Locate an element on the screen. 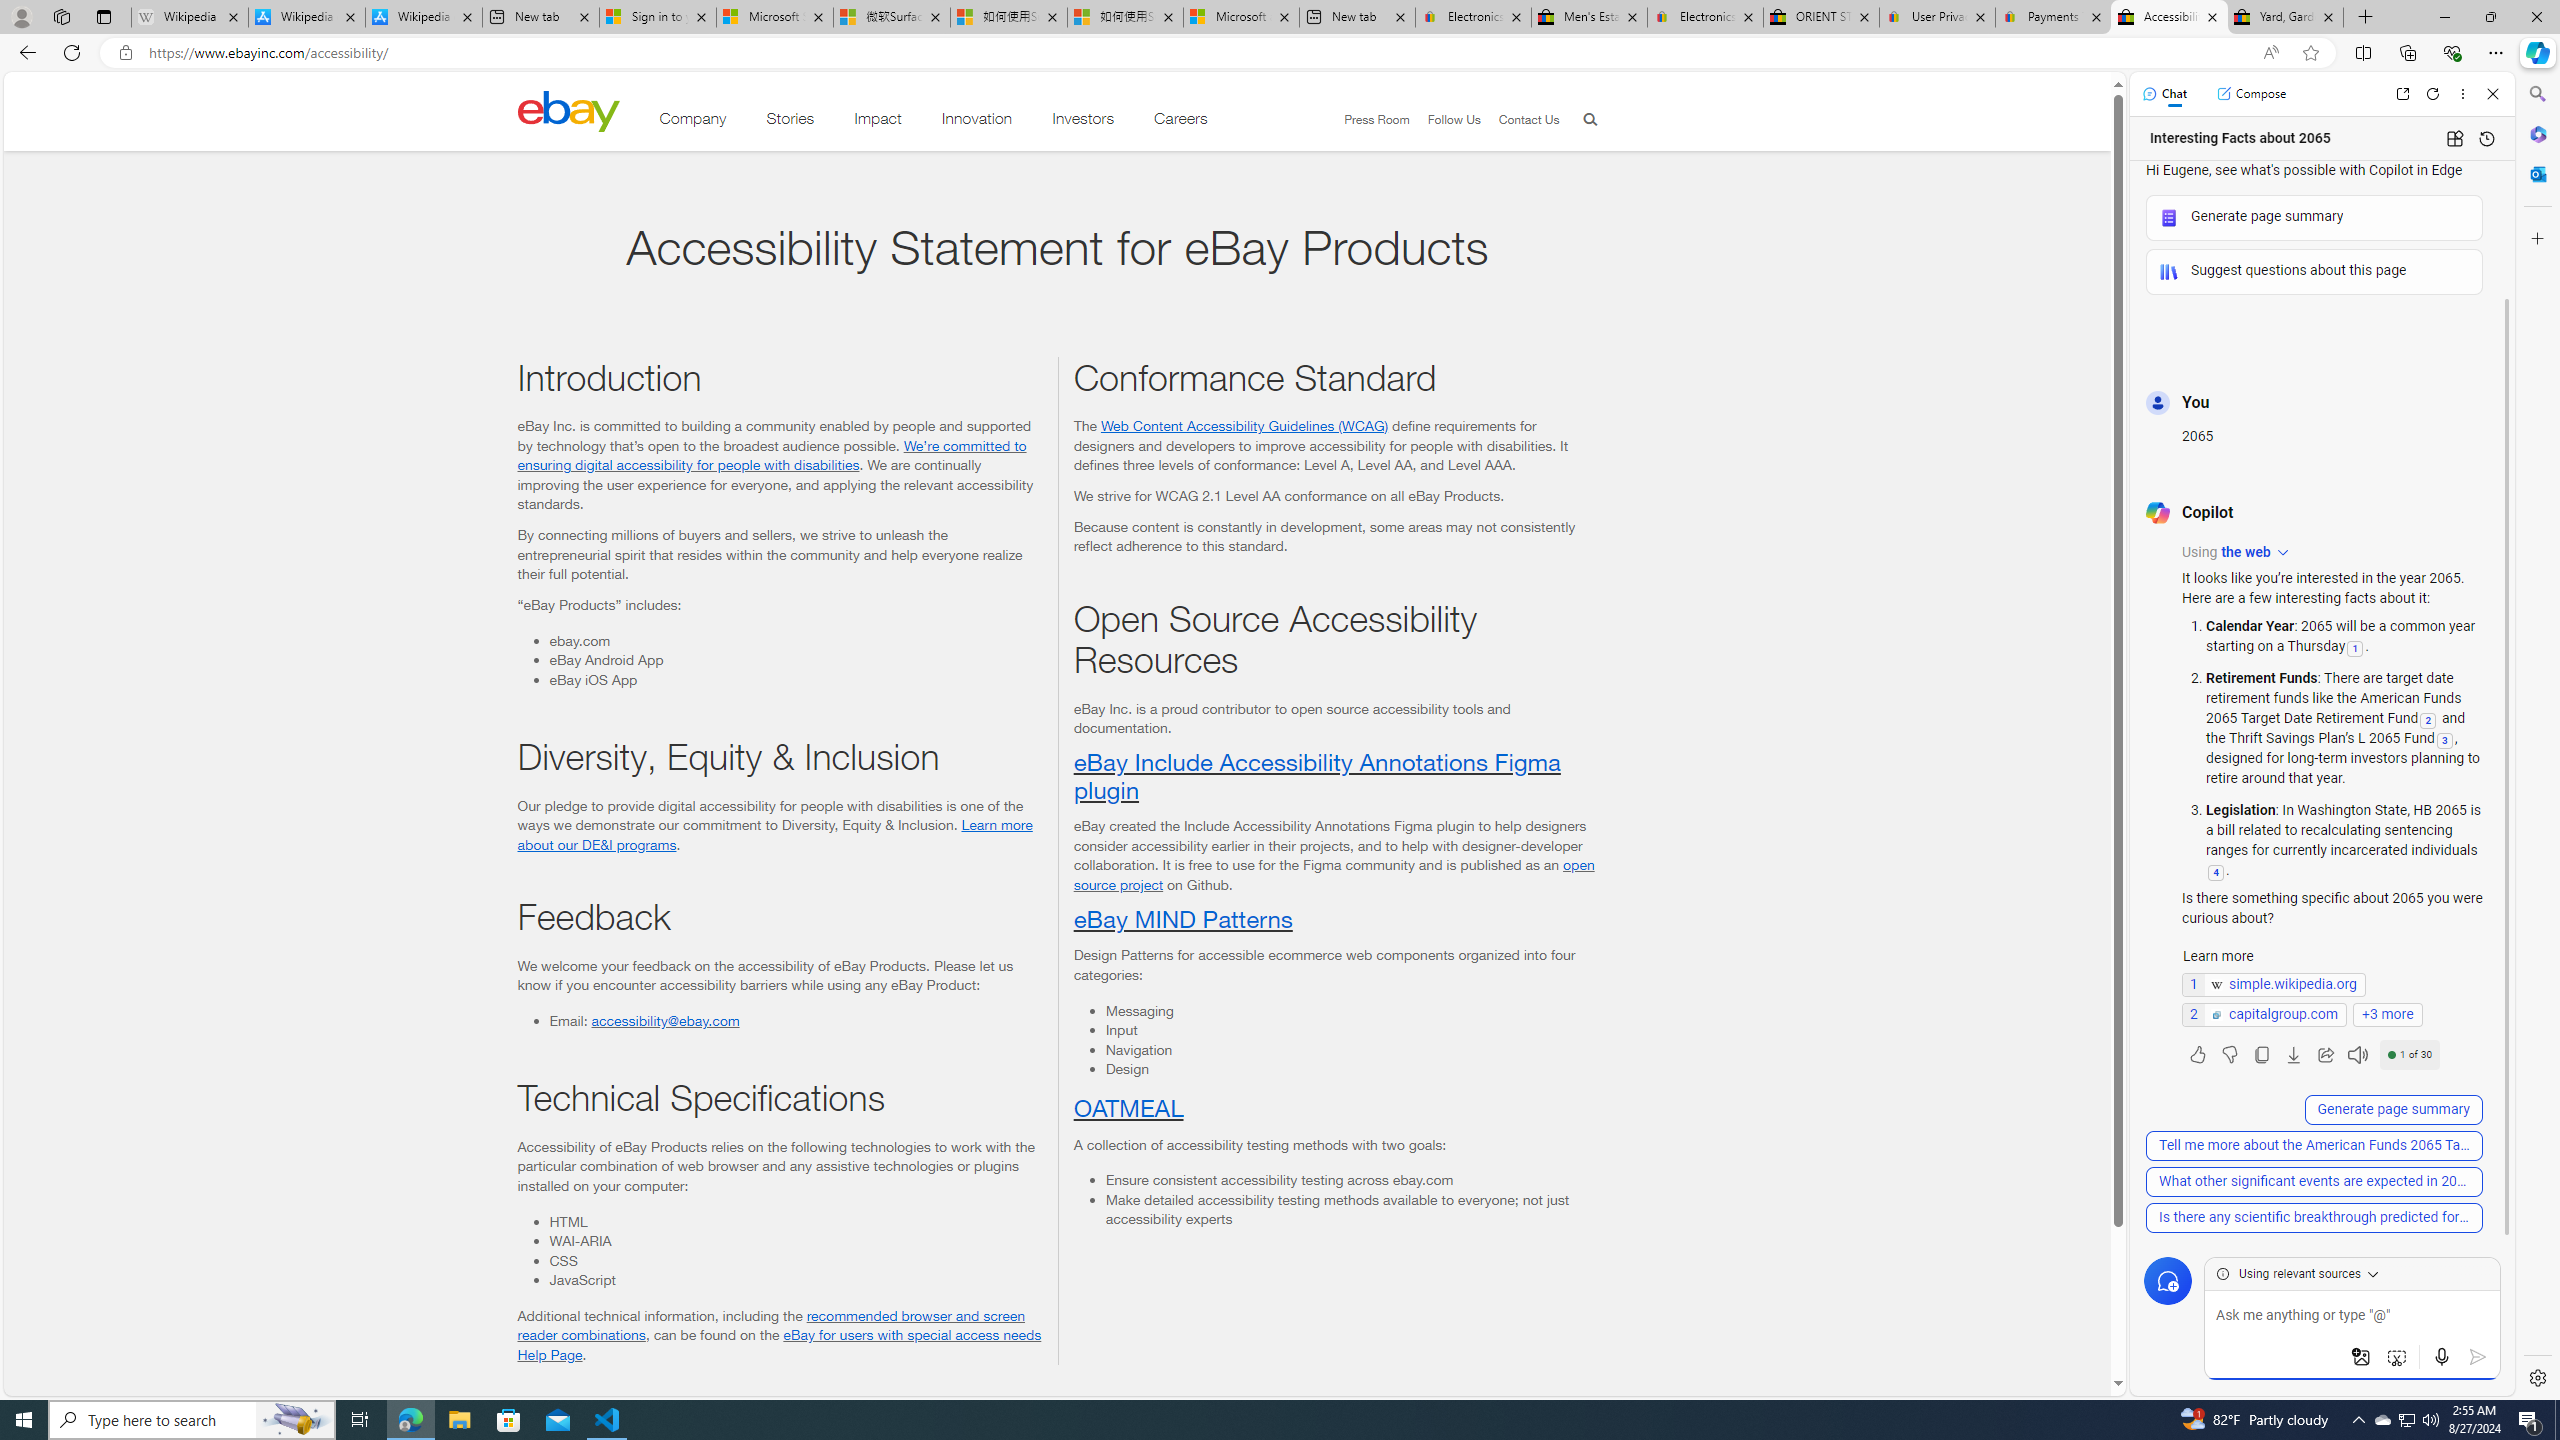 This screenshot has width=2560, height=1440. User Privacy Notice | eBay is located at coordinates (1938, 17).